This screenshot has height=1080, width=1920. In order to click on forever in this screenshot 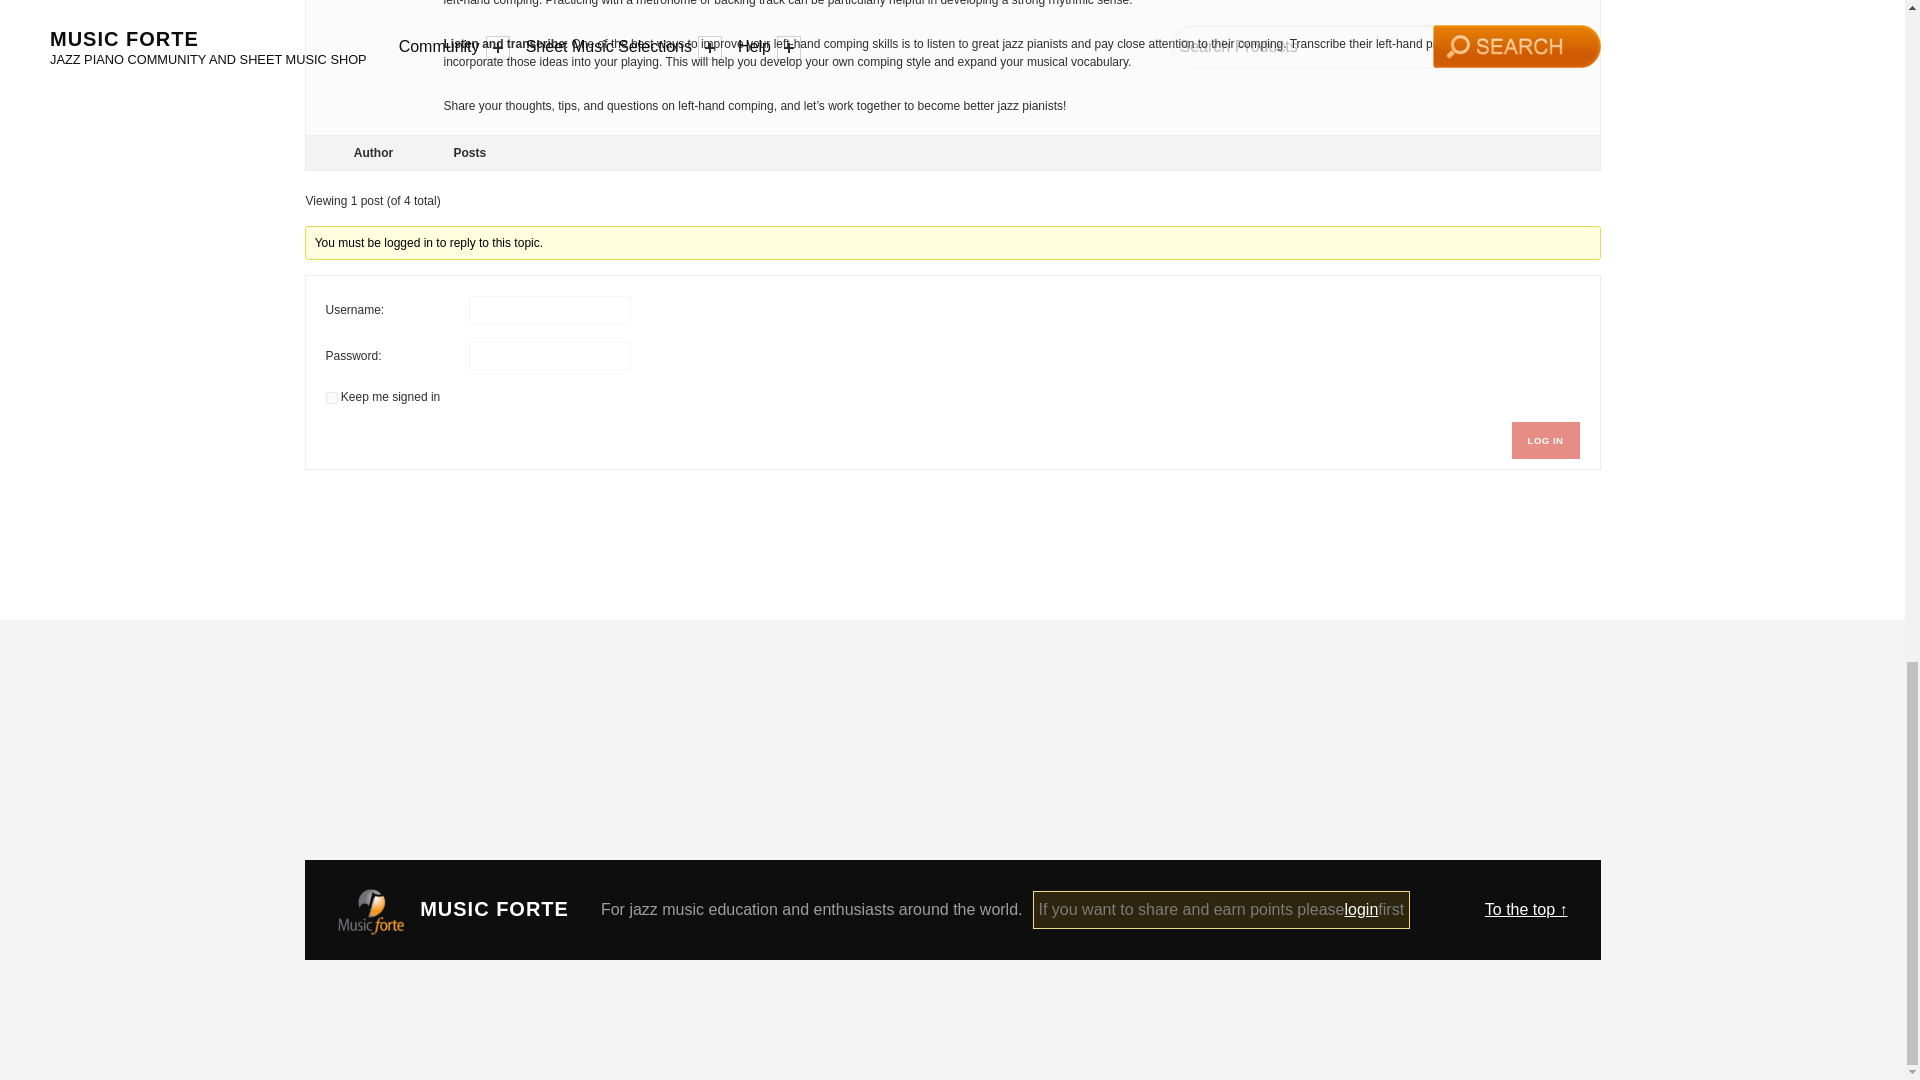, I will do `click(332, 398)`.